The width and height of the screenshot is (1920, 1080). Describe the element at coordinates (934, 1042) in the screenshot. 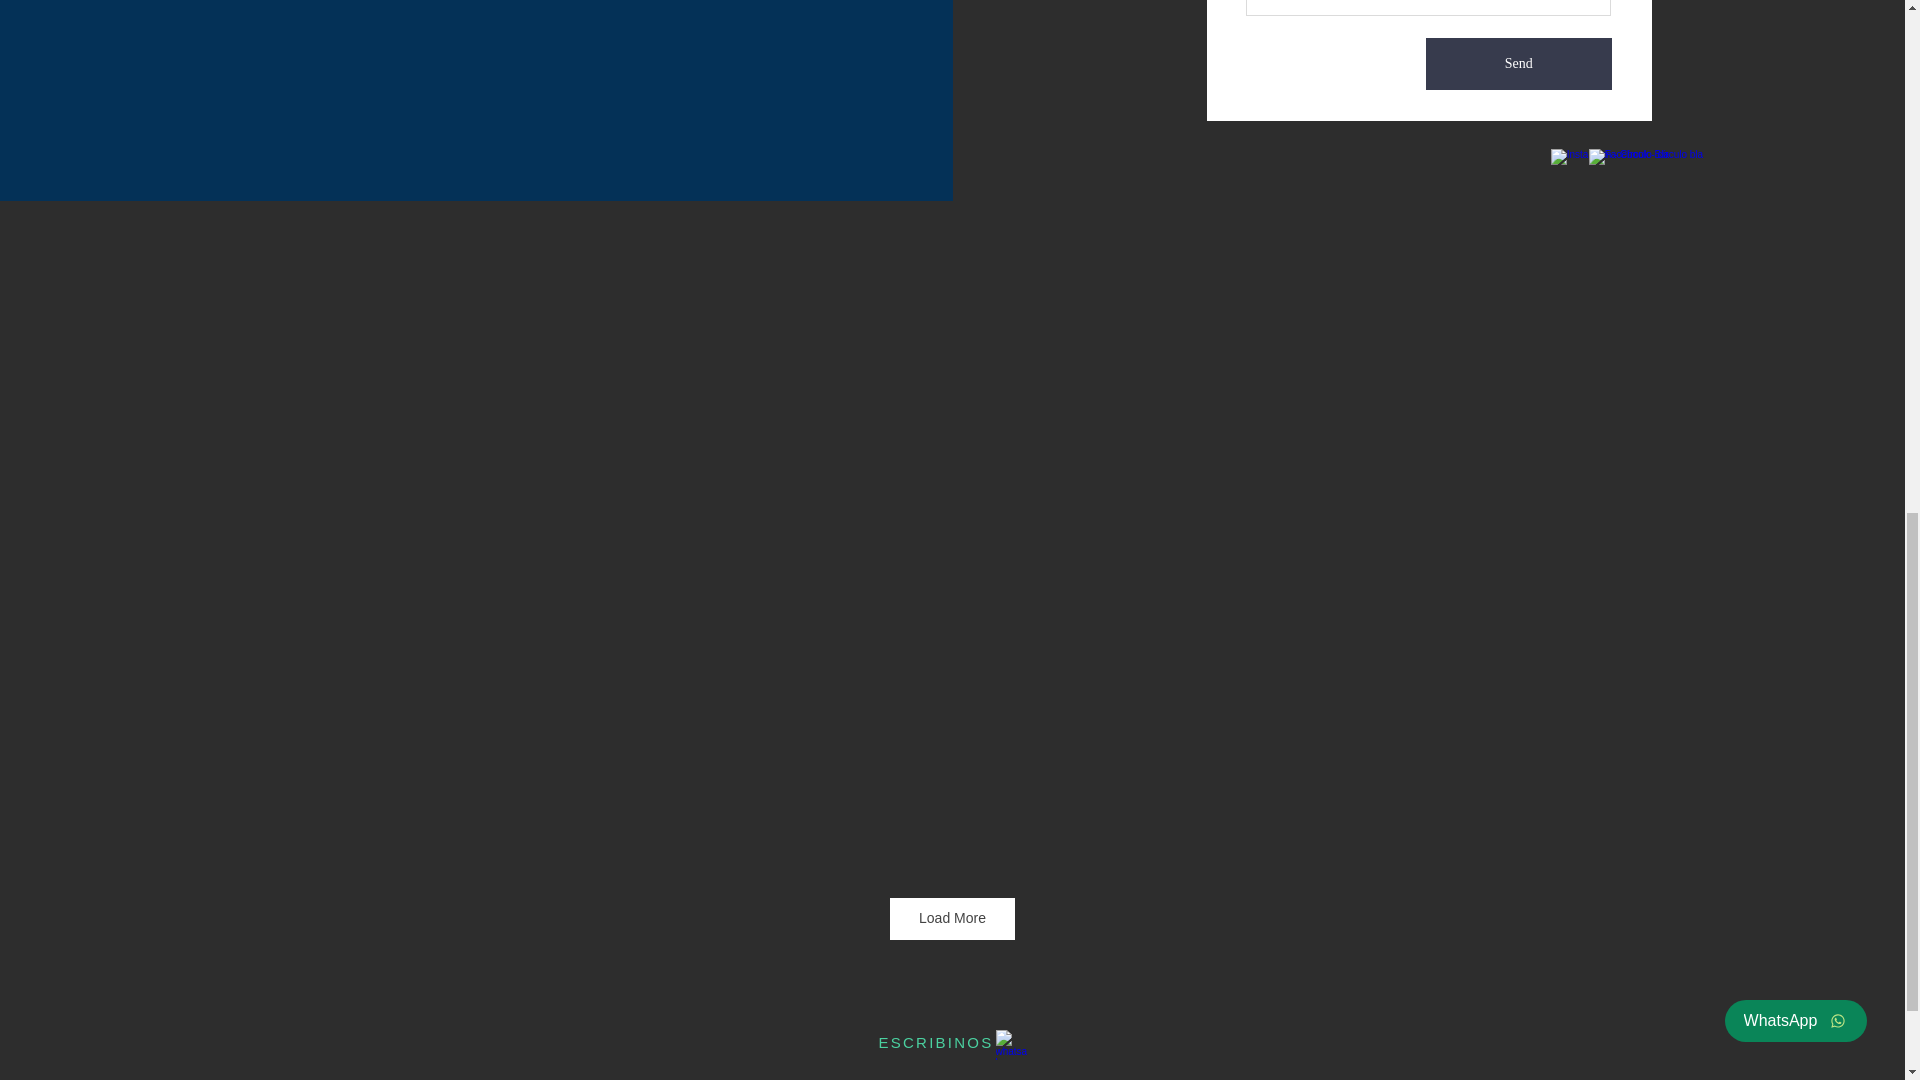

I see `ESCRIBINOS` at that location.